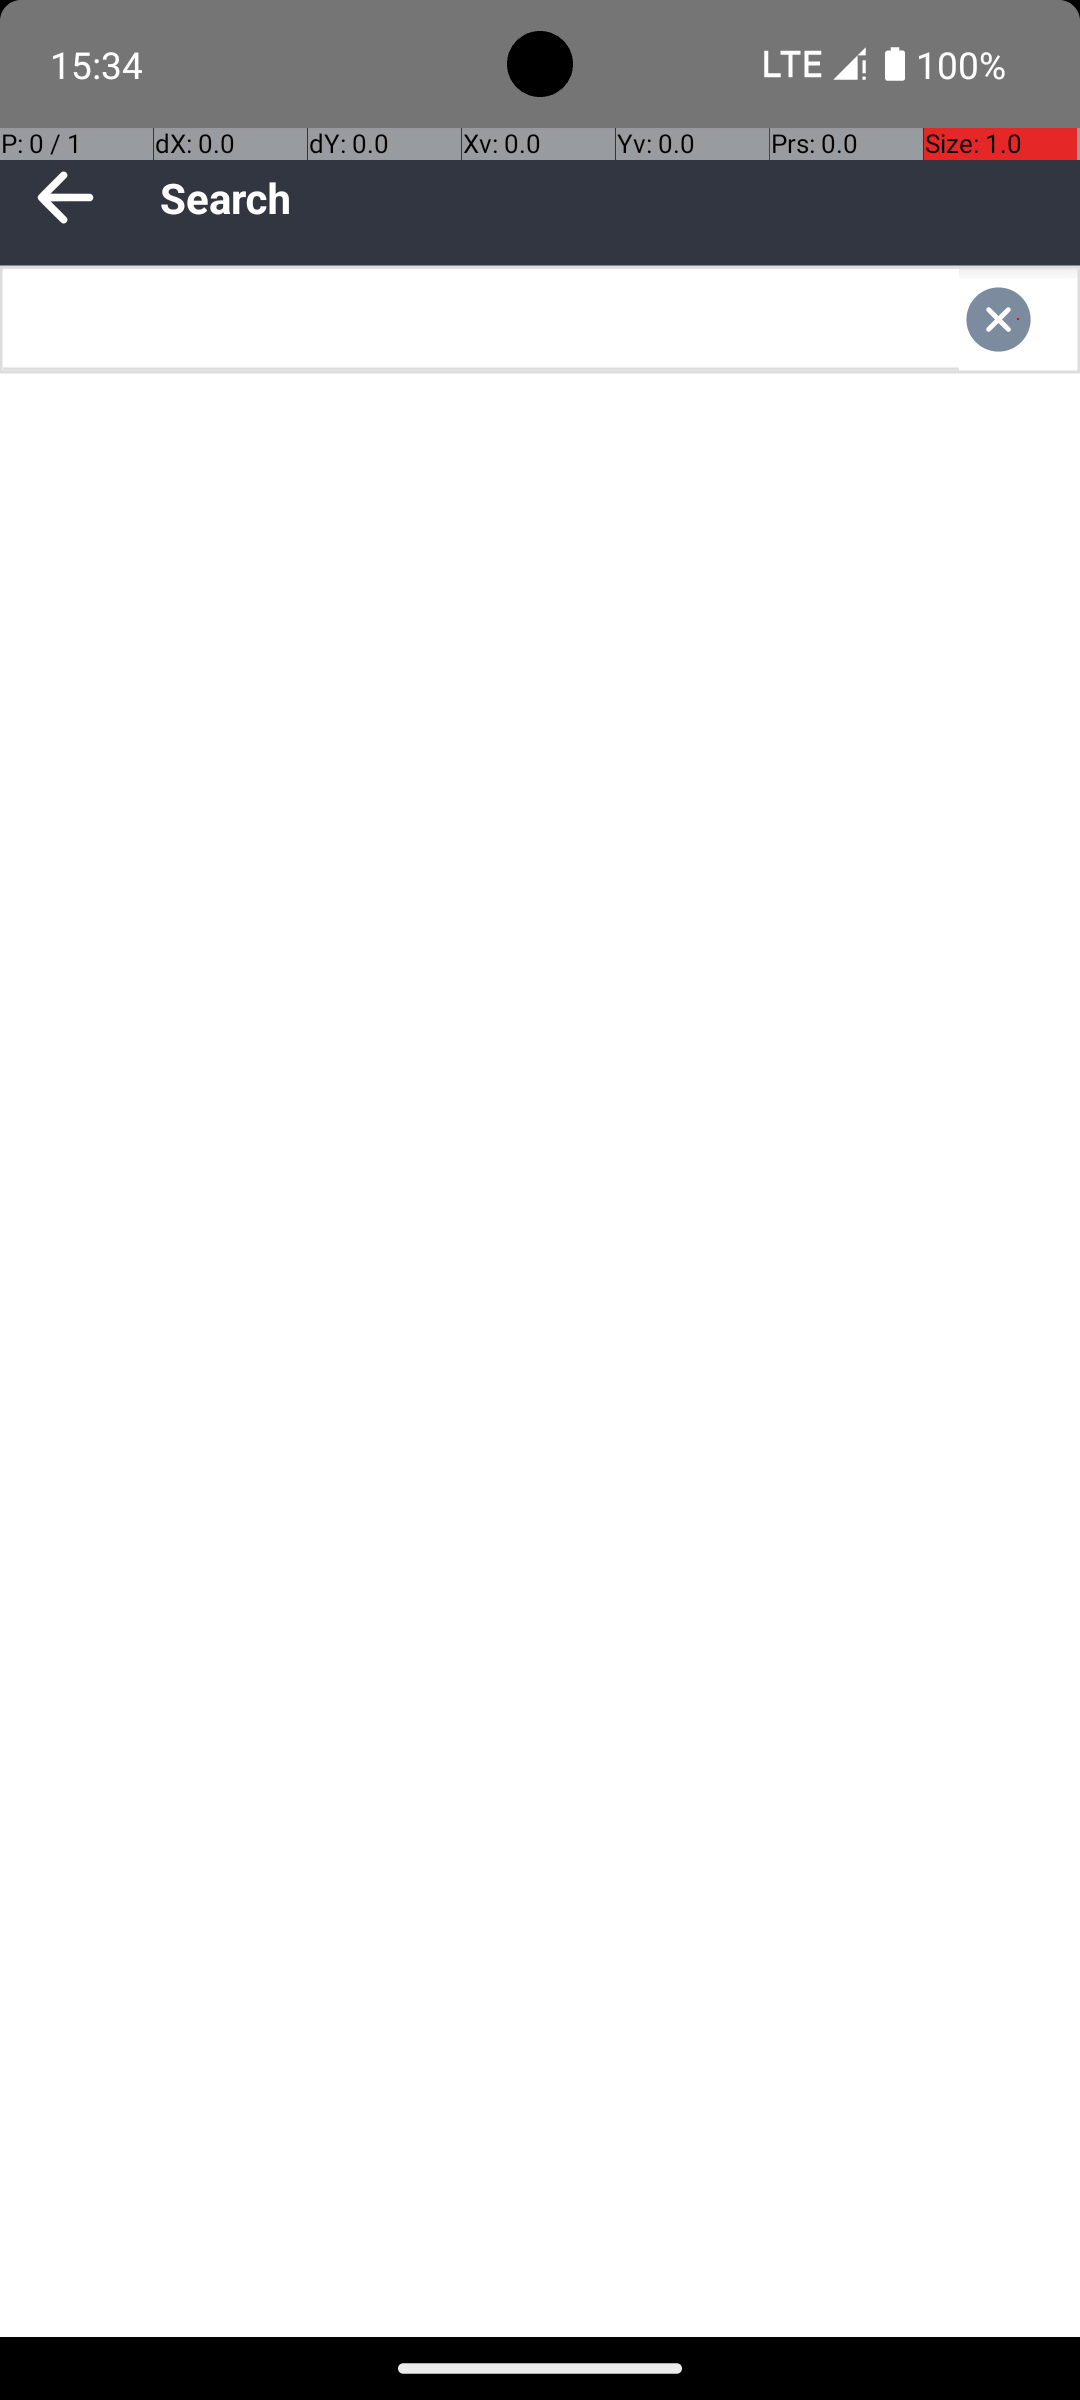 The width and height of the screenshot is (1080, 2400). Describe the element at coordinates (1018, 320) in the screenshot. I see `` at that location.